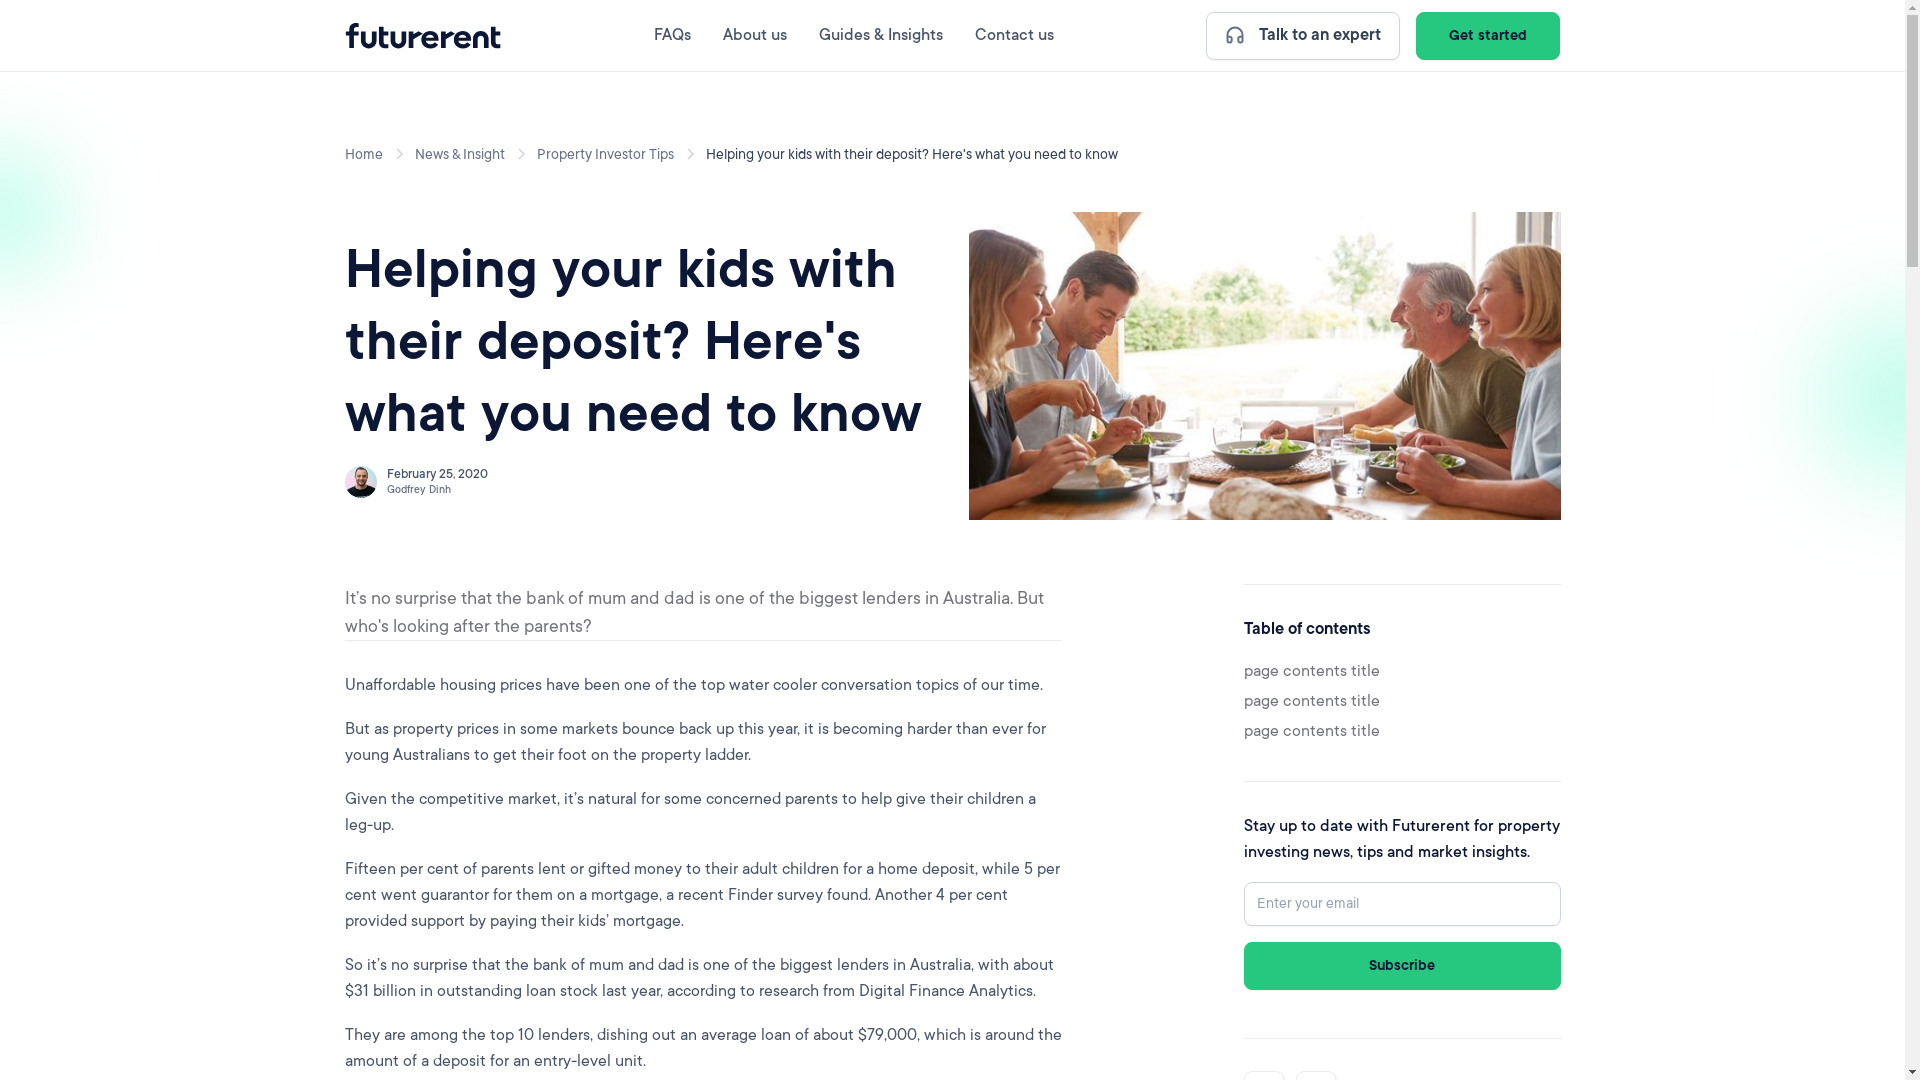 The image size is (1920, 1080). I want to click on page contents title, so click(1312, 701).